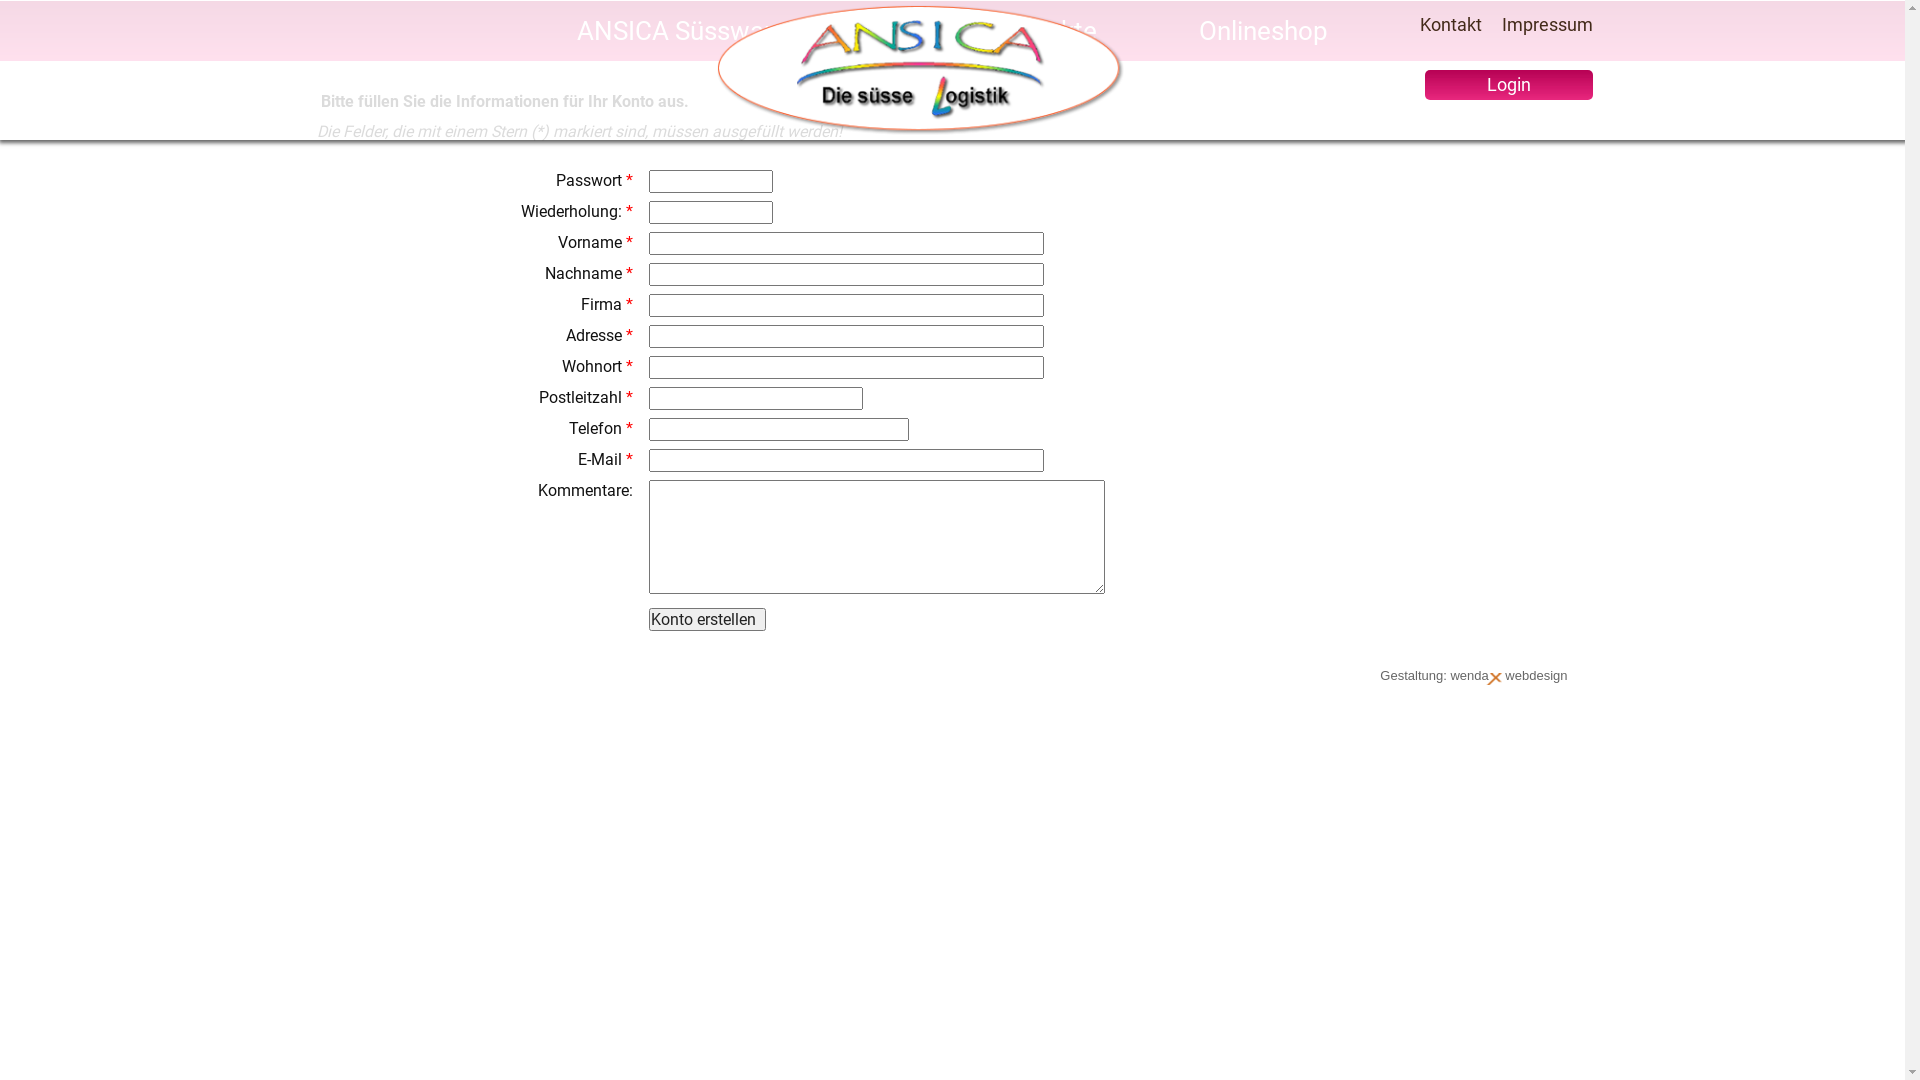 The image size is (1920, 1080). I want to click on unsere Produkte, so click(1002, 31).